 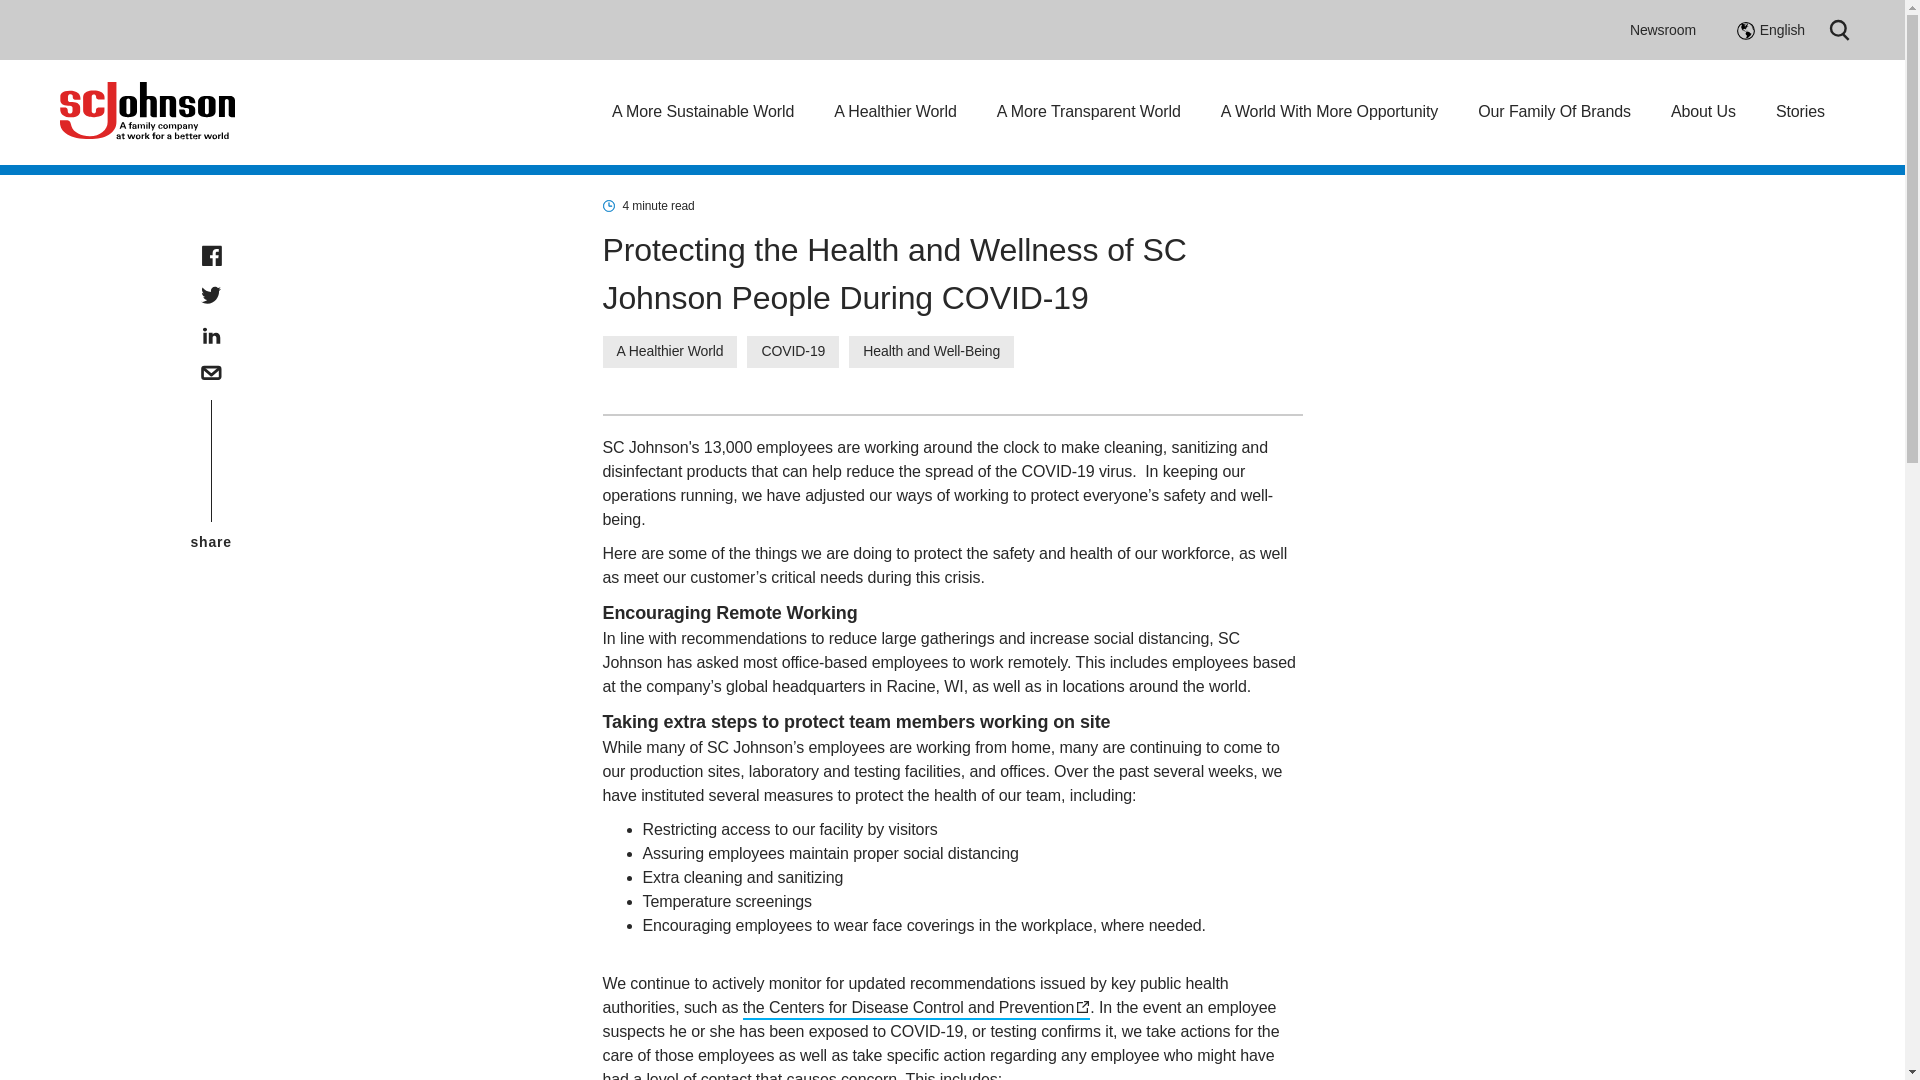 I want to click on A Healthier World, so click(x=894, y=111).